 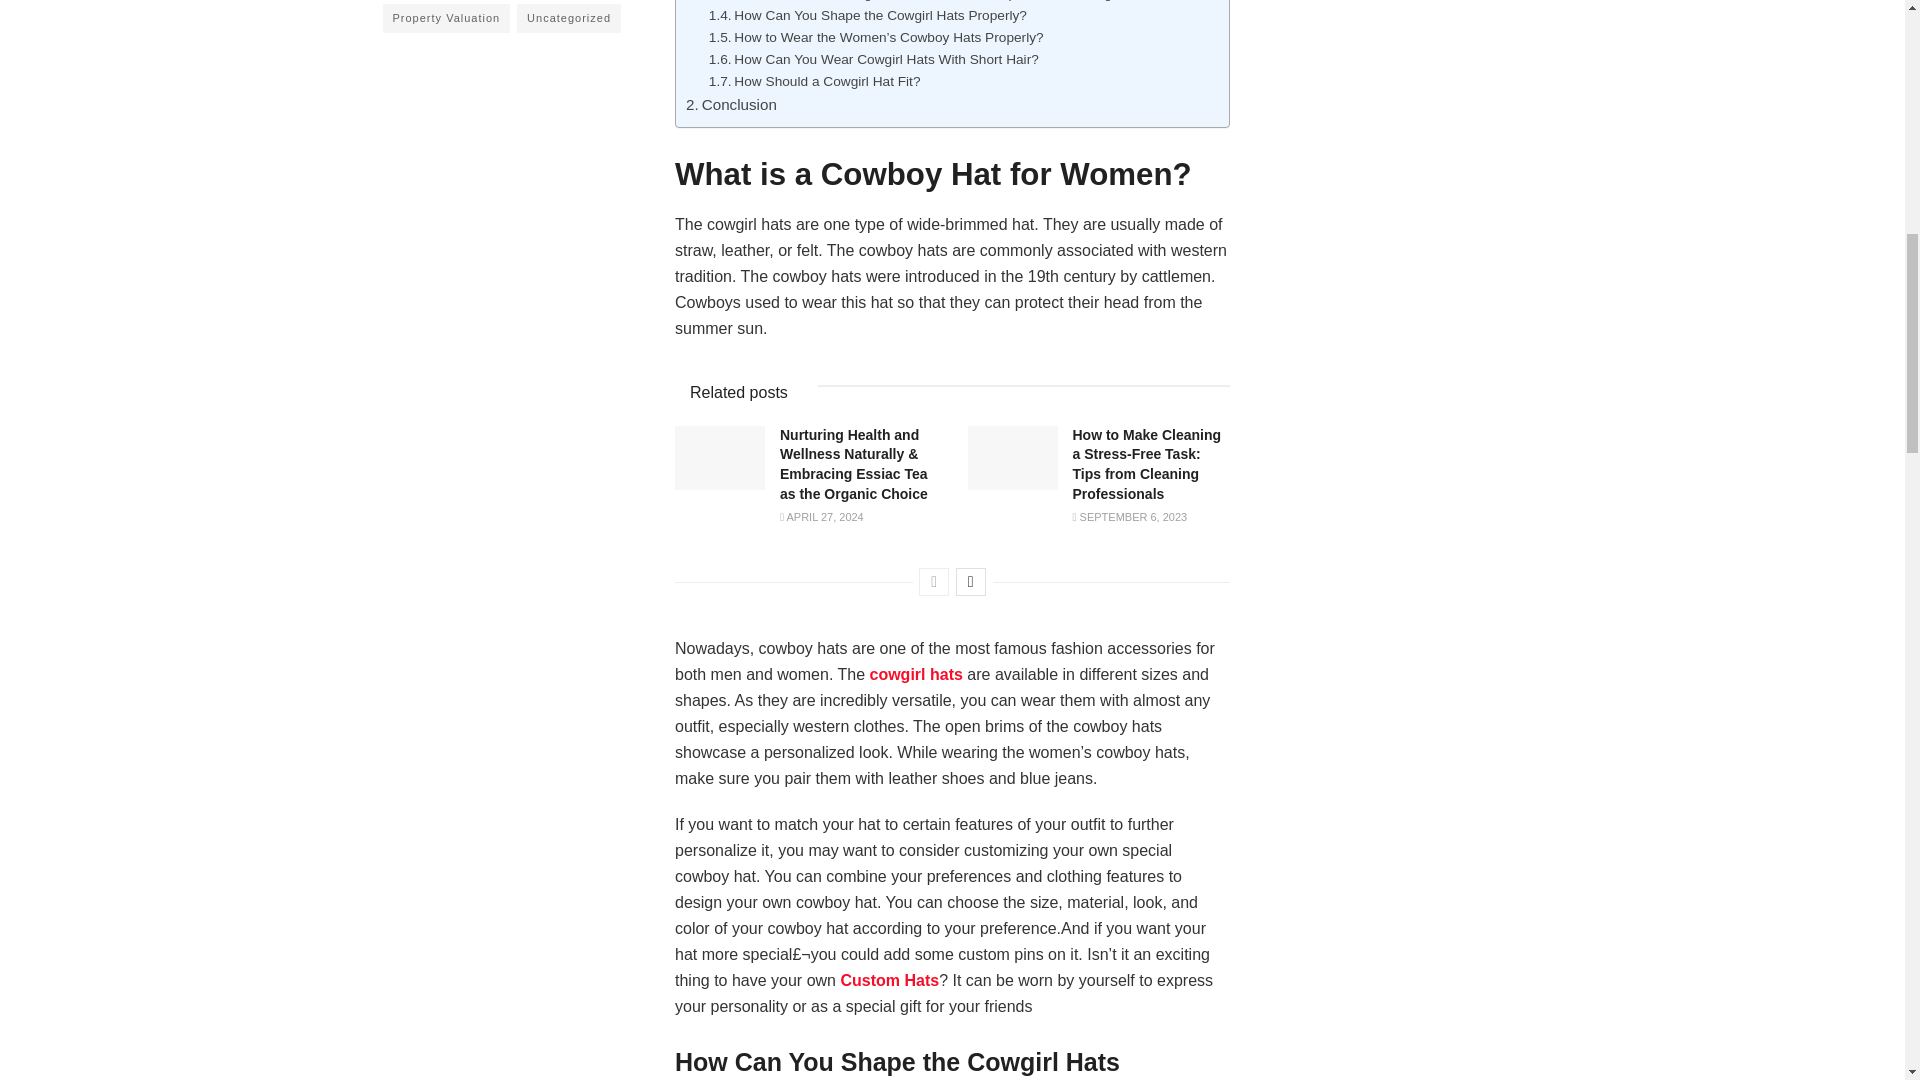 What do you see at coordinates (814, 82) in the screenshot?
I see `How Should a Cowgirl Hat Fit?` at bounding box center [814, 82].